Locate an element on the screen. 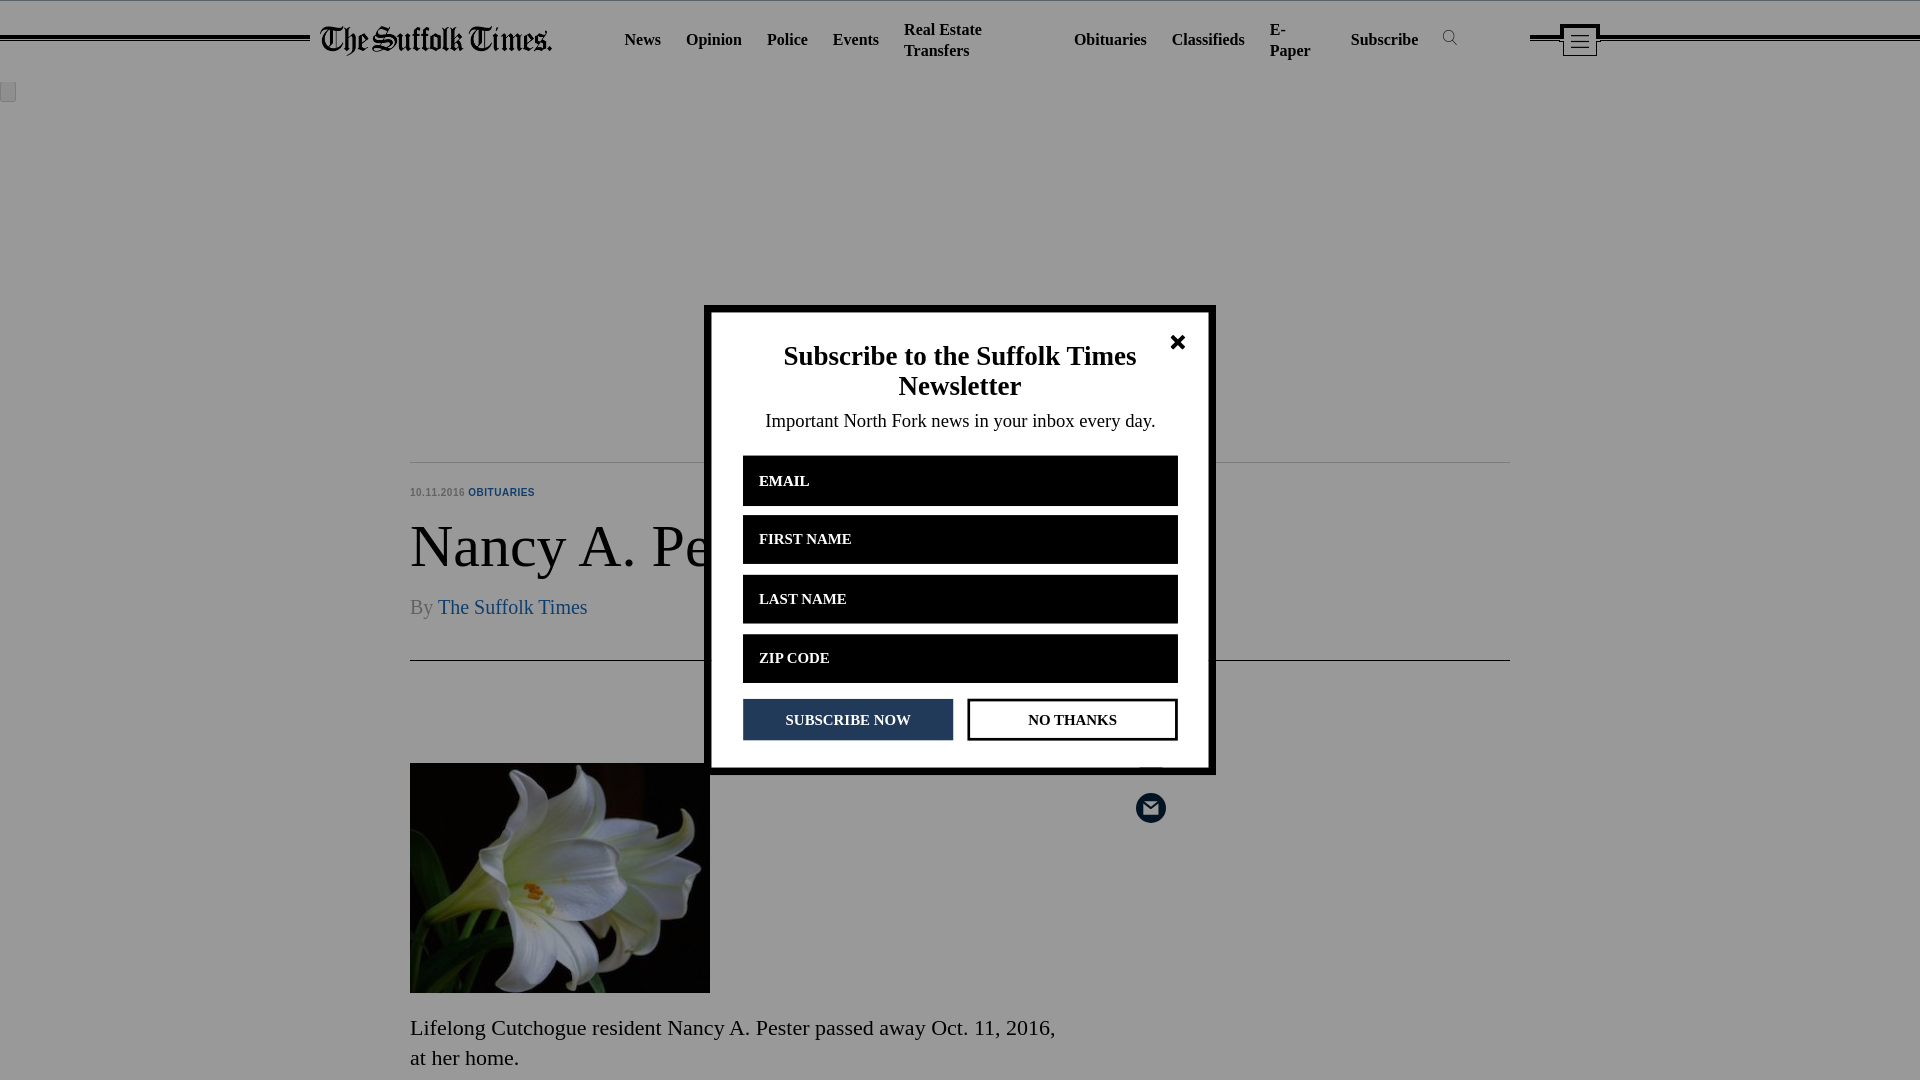 The image size is (1920, 1080). Classifieds is located at coordinates (1208, 39).